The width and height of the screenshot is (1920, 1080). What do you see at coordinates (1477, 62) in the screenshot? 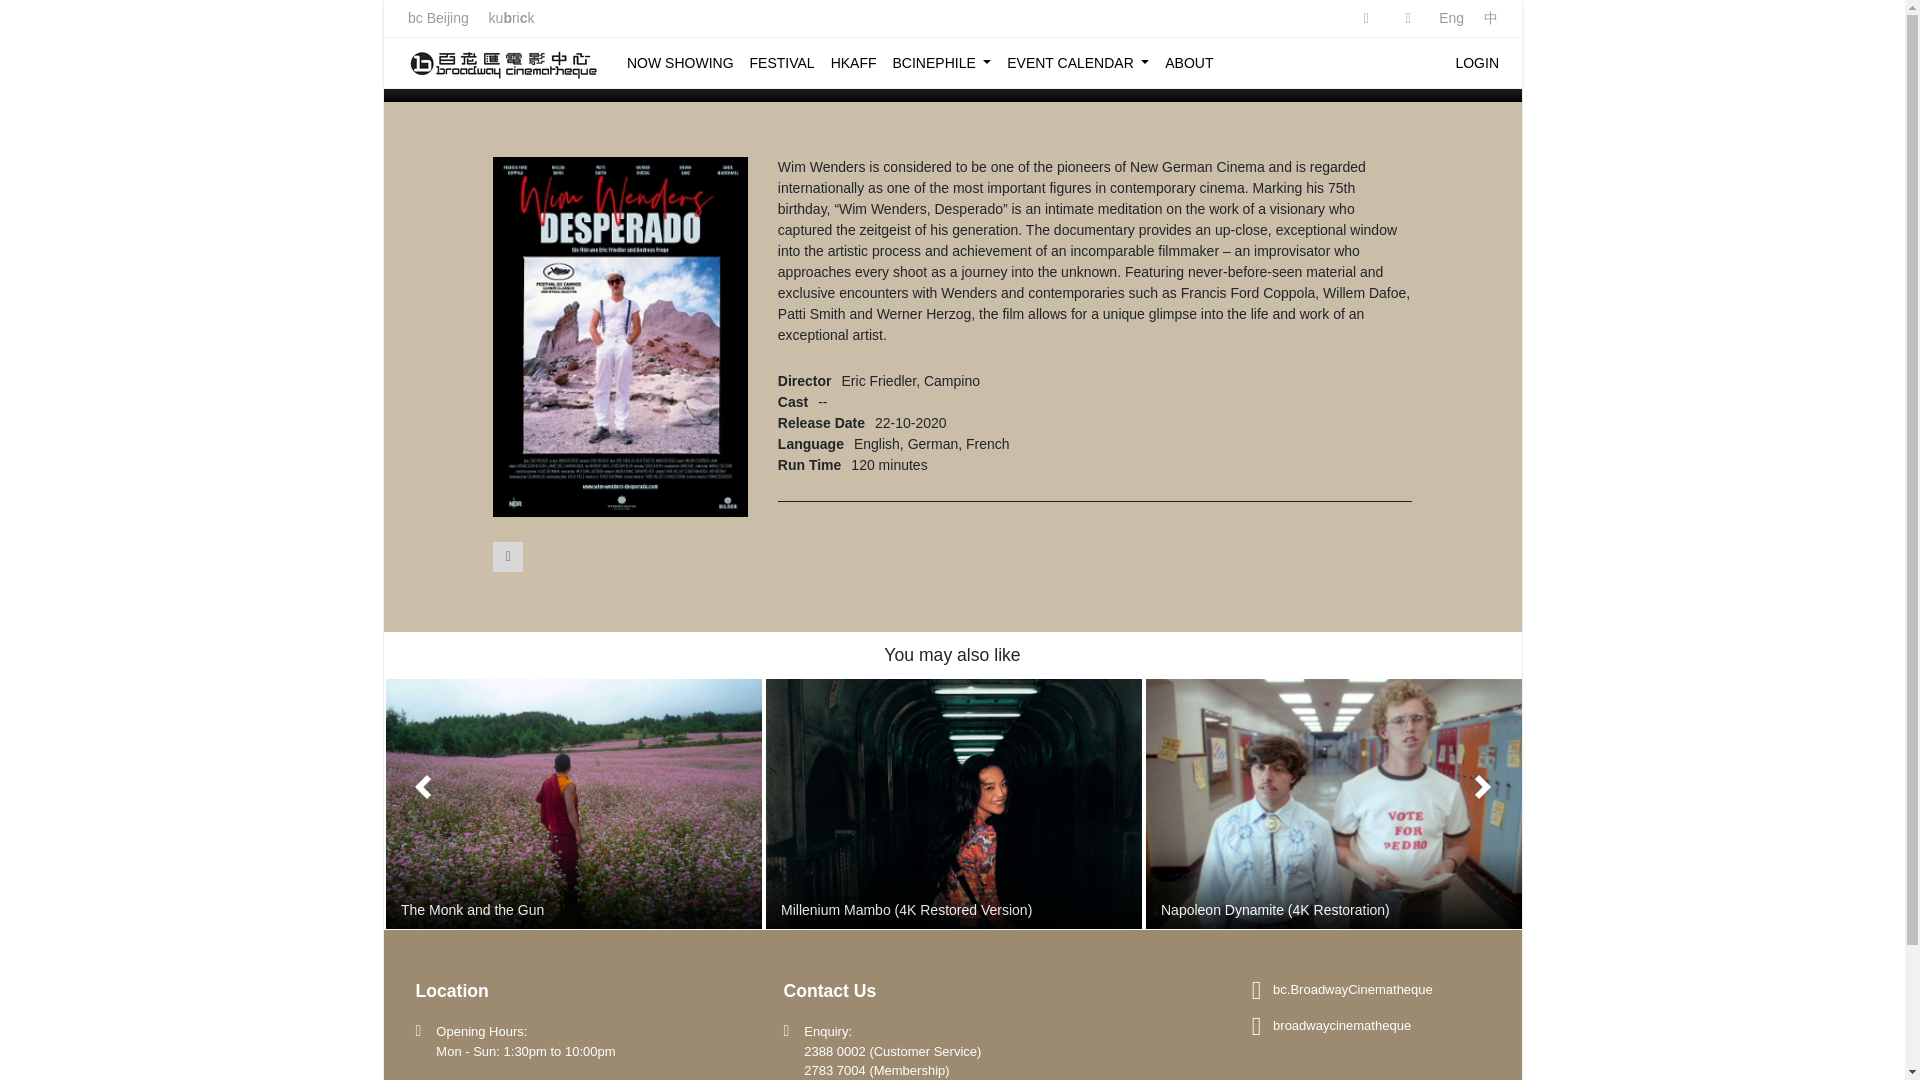
I see `LOGIN` at bounding box center [1477, 62].